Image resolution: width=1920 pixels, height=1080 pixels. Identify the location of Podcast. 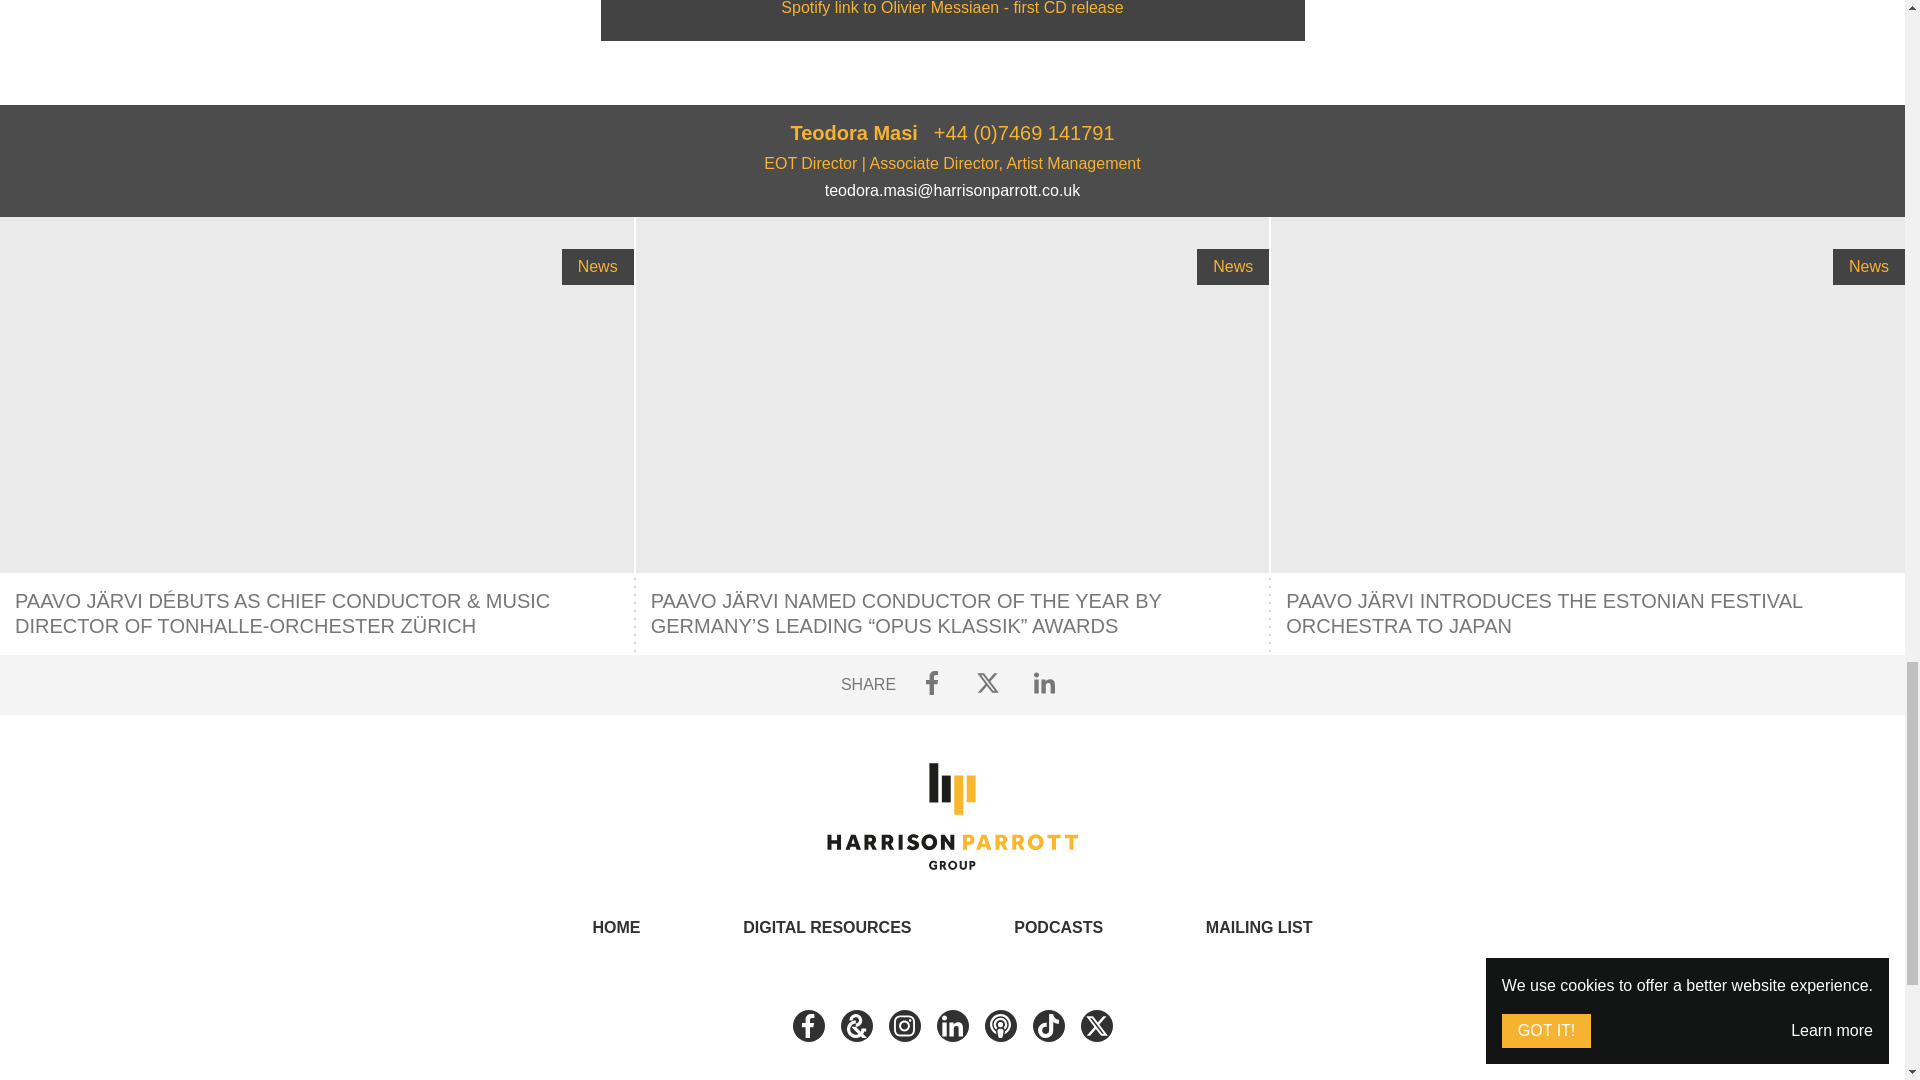
(999, 1026).